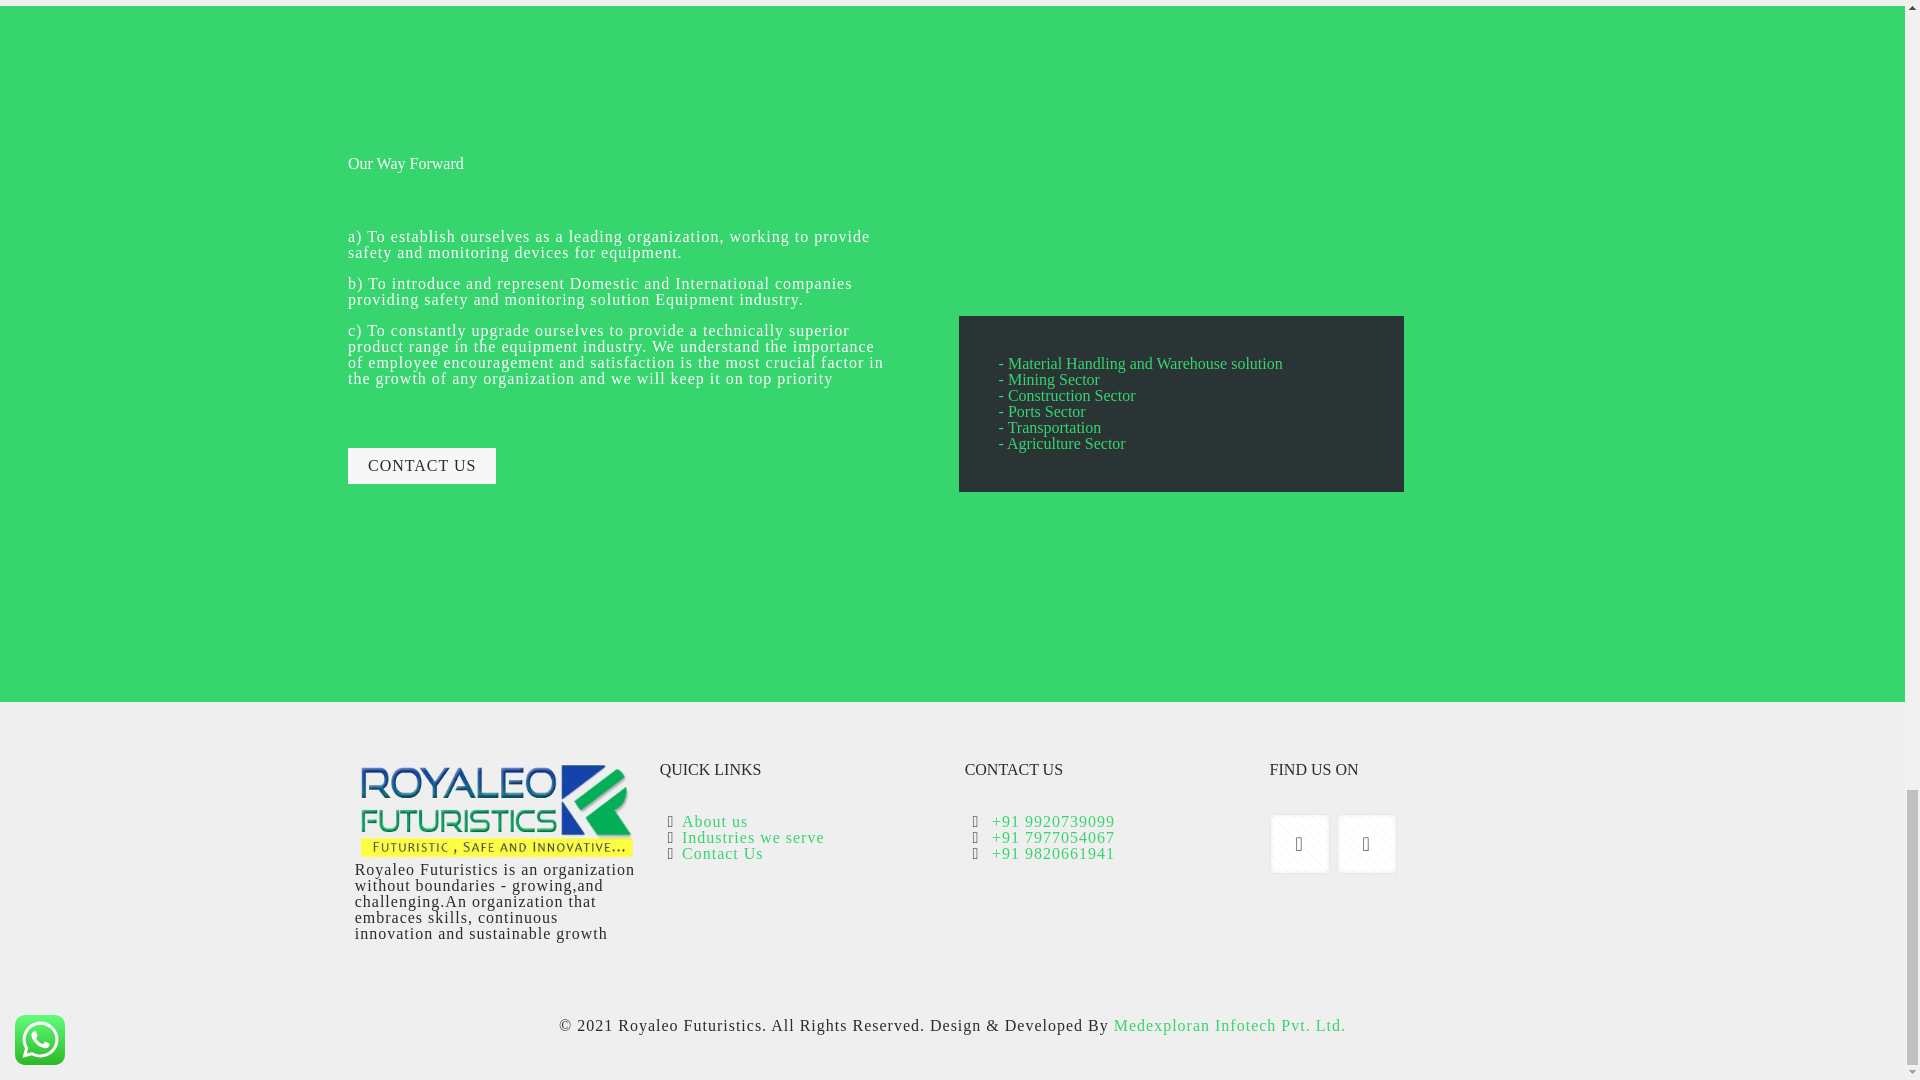 The height and width of the screenshot is (1080, 1920). What do you see at coordinates (421, 466) in the screenshot?
I see `CONTACT US` at bounding box center [421, 466].